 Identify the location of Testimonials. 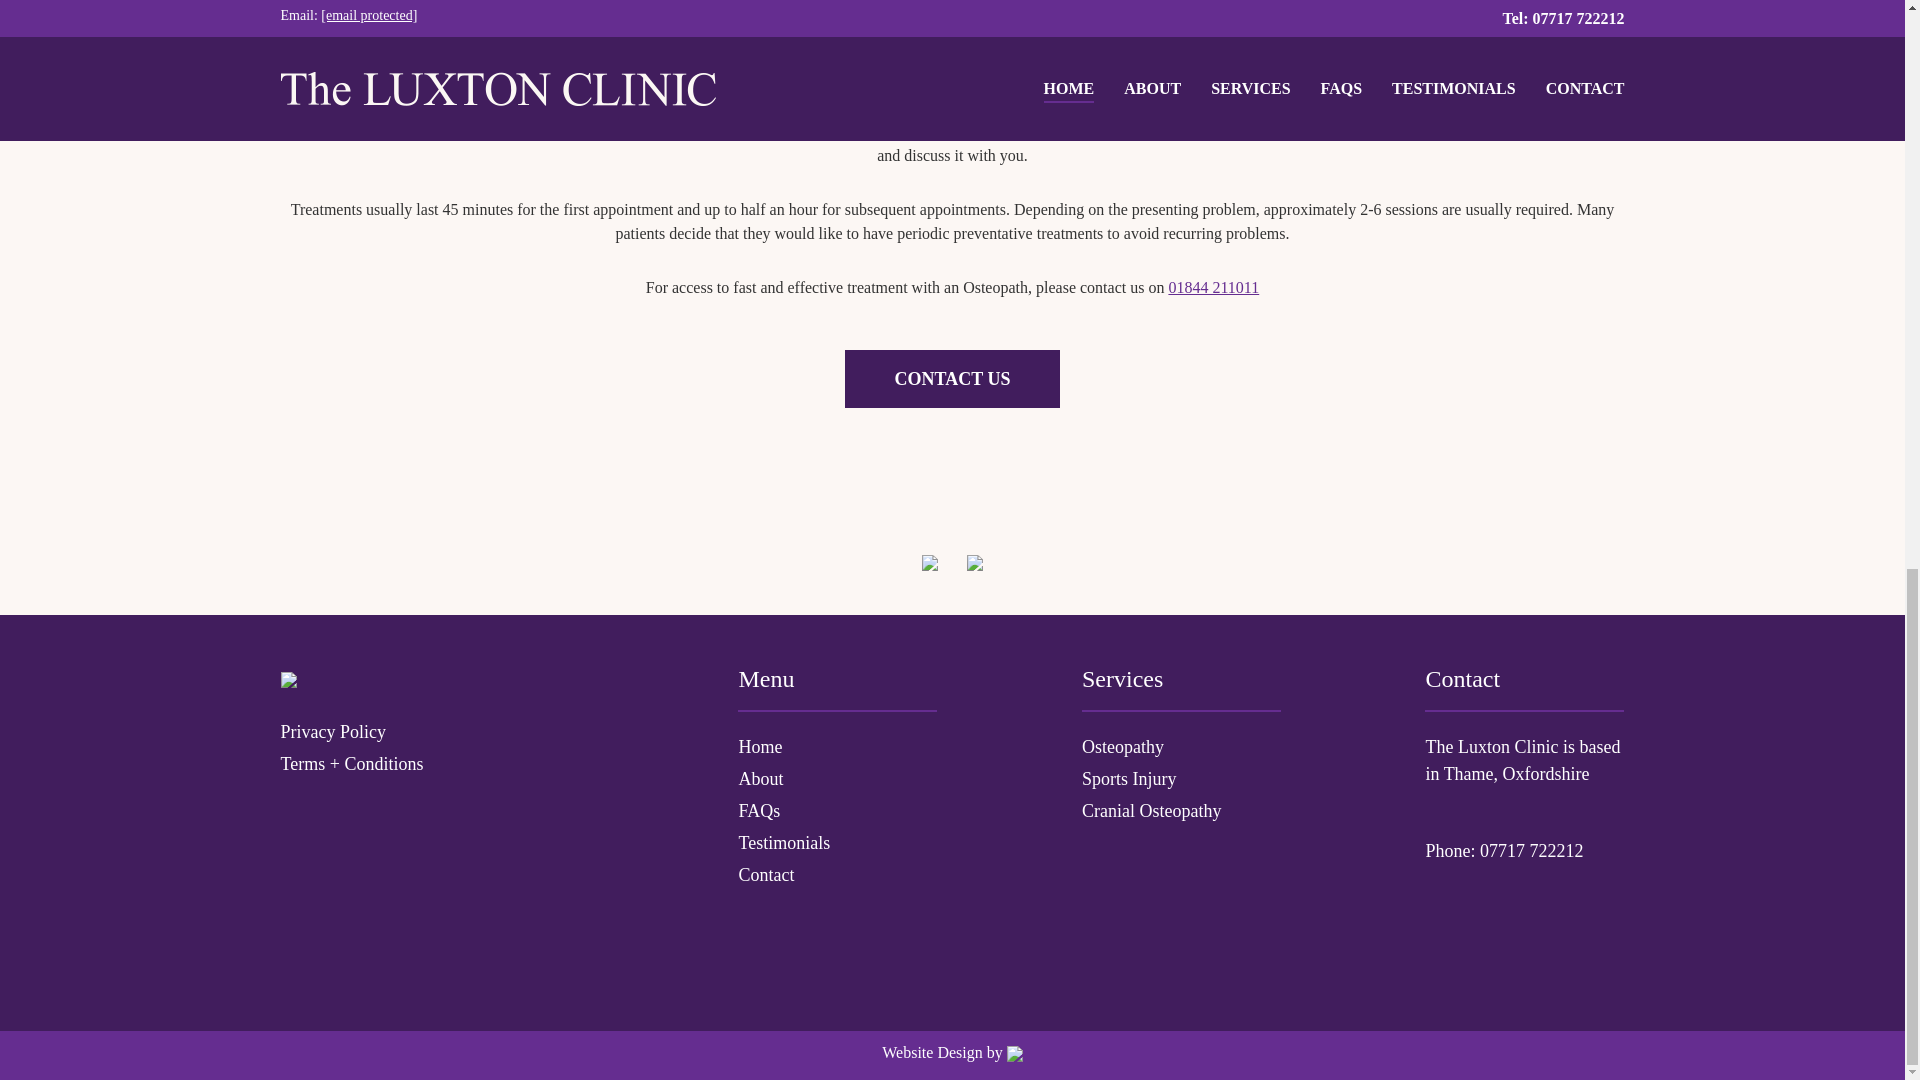
(836, 844).